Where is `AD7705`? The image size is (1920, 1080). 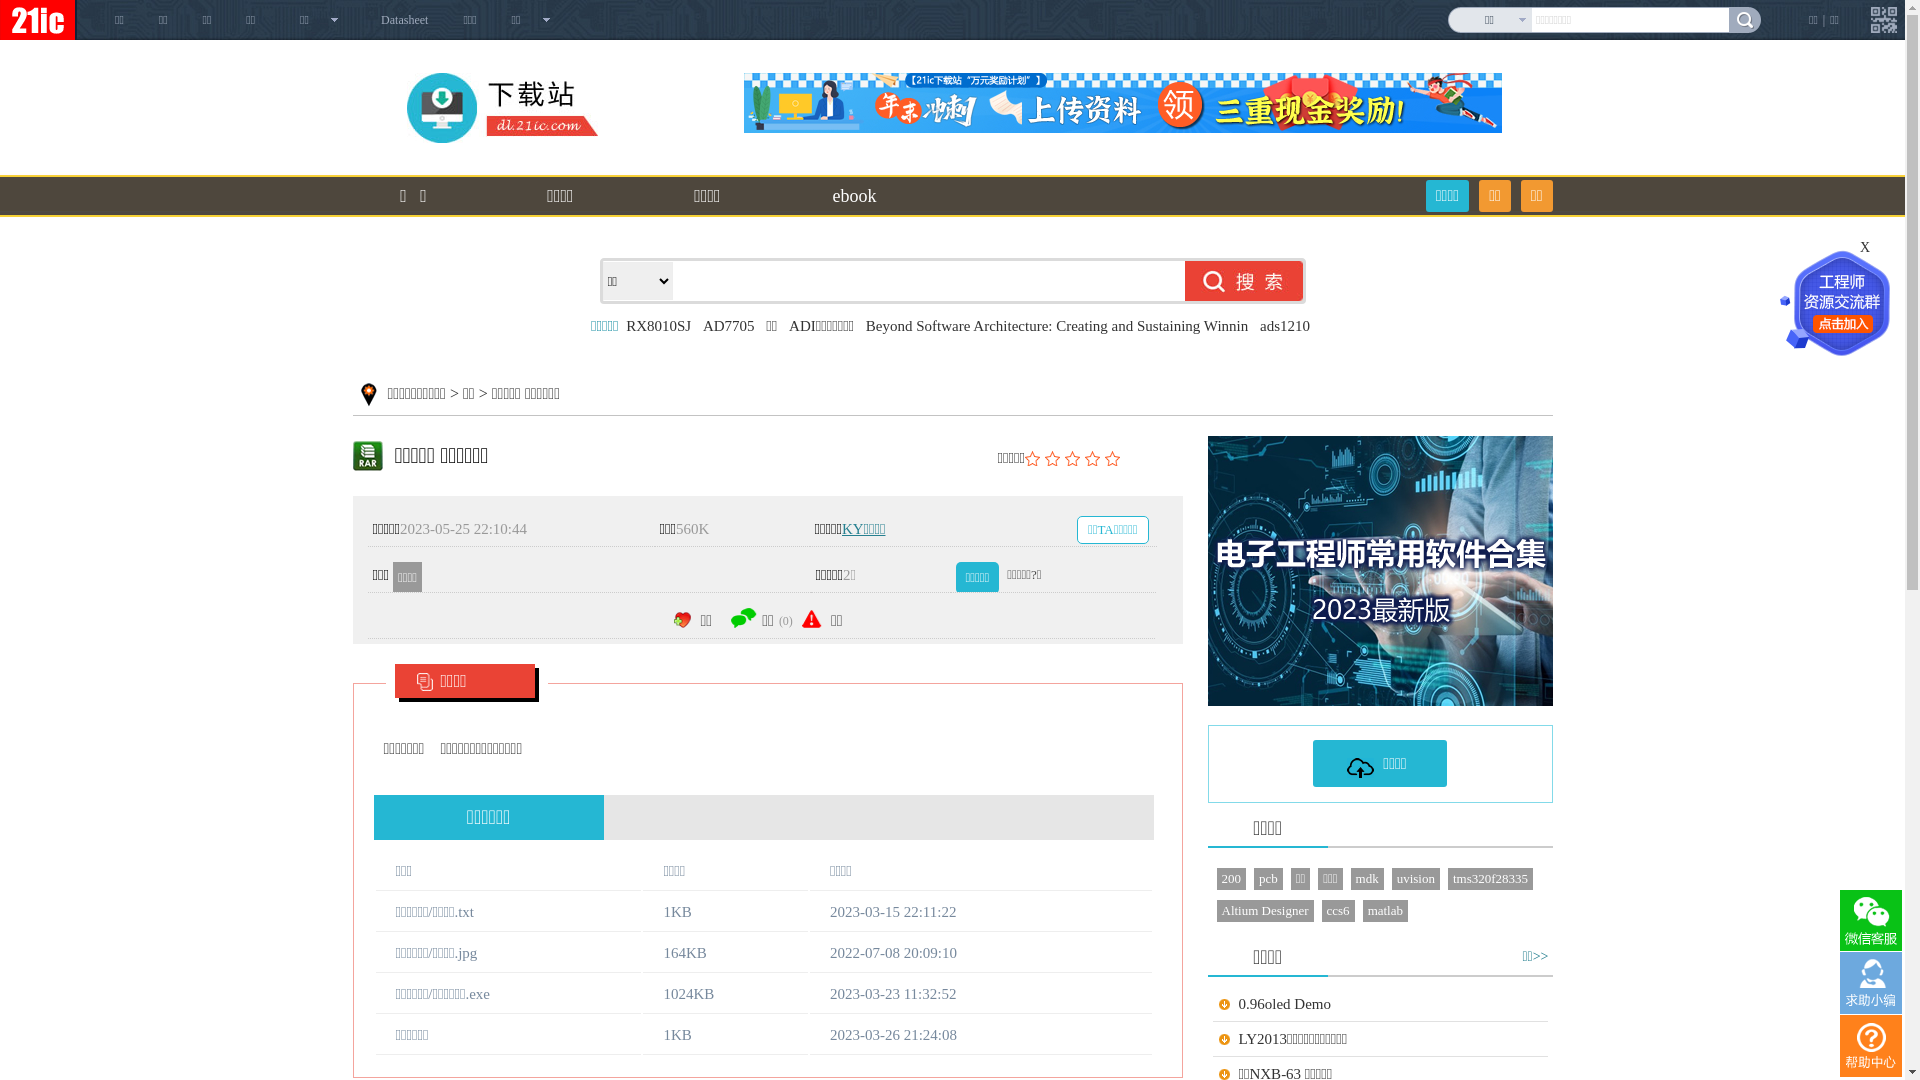 AD7705 is located at coordinates (729, 326).